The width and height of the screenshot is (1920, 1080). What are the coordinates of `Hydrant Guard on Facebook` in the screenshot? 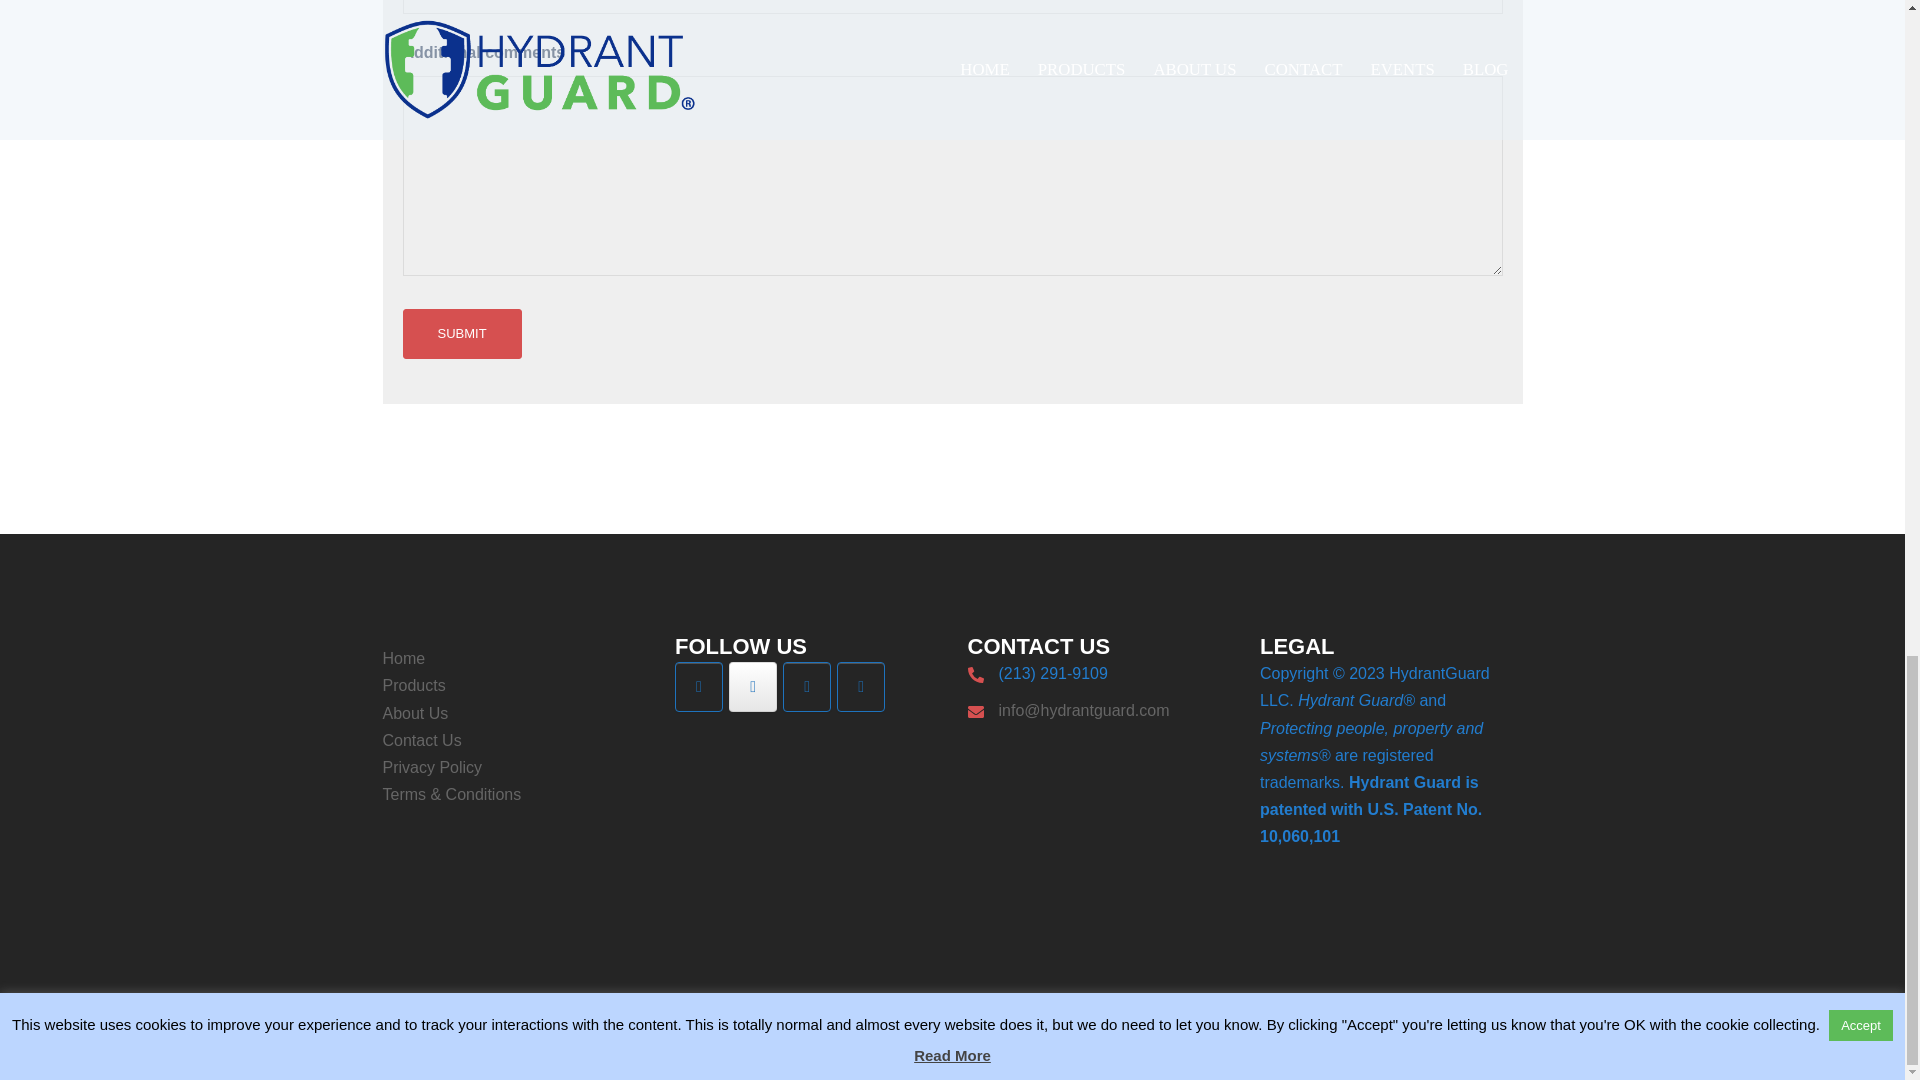 It's located at (861, 686).